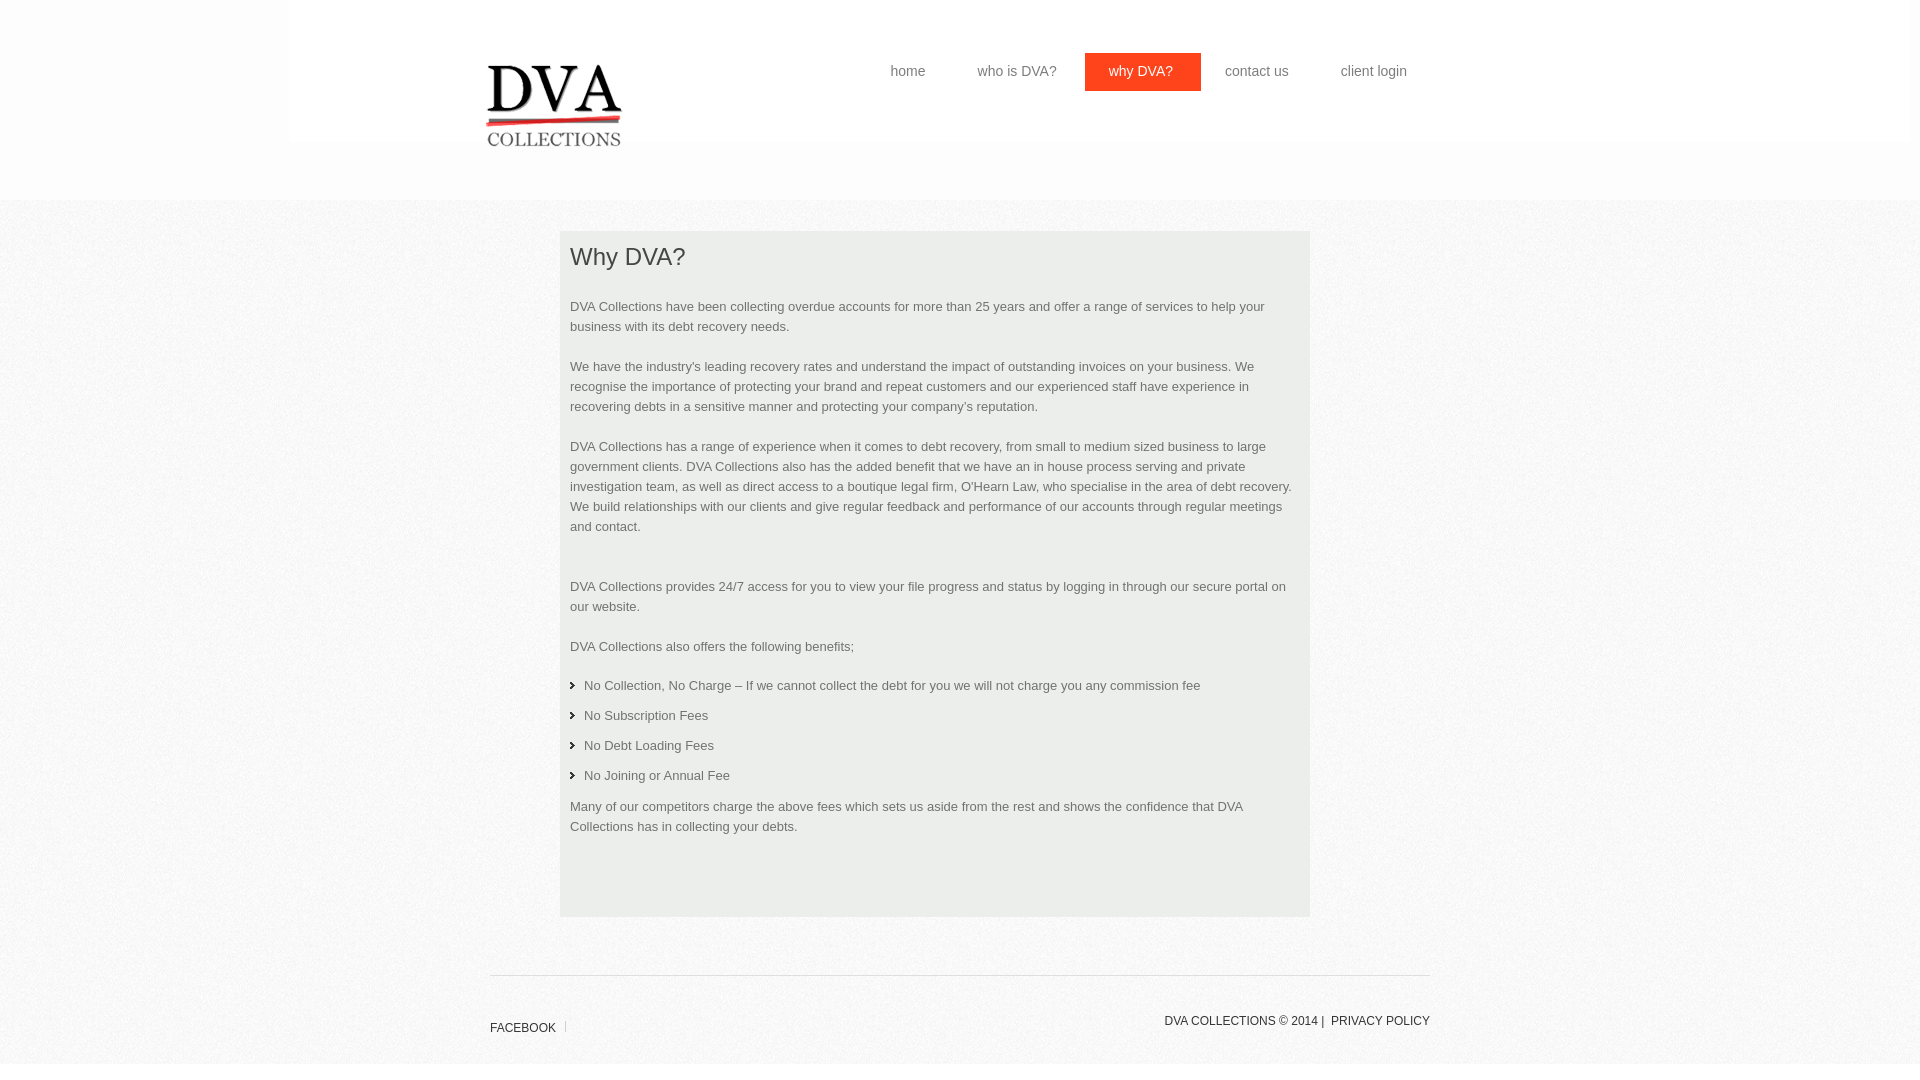 This screenshot has height=1080, width=1920. I want to click on FACEBOOK, so click(522, 1028).